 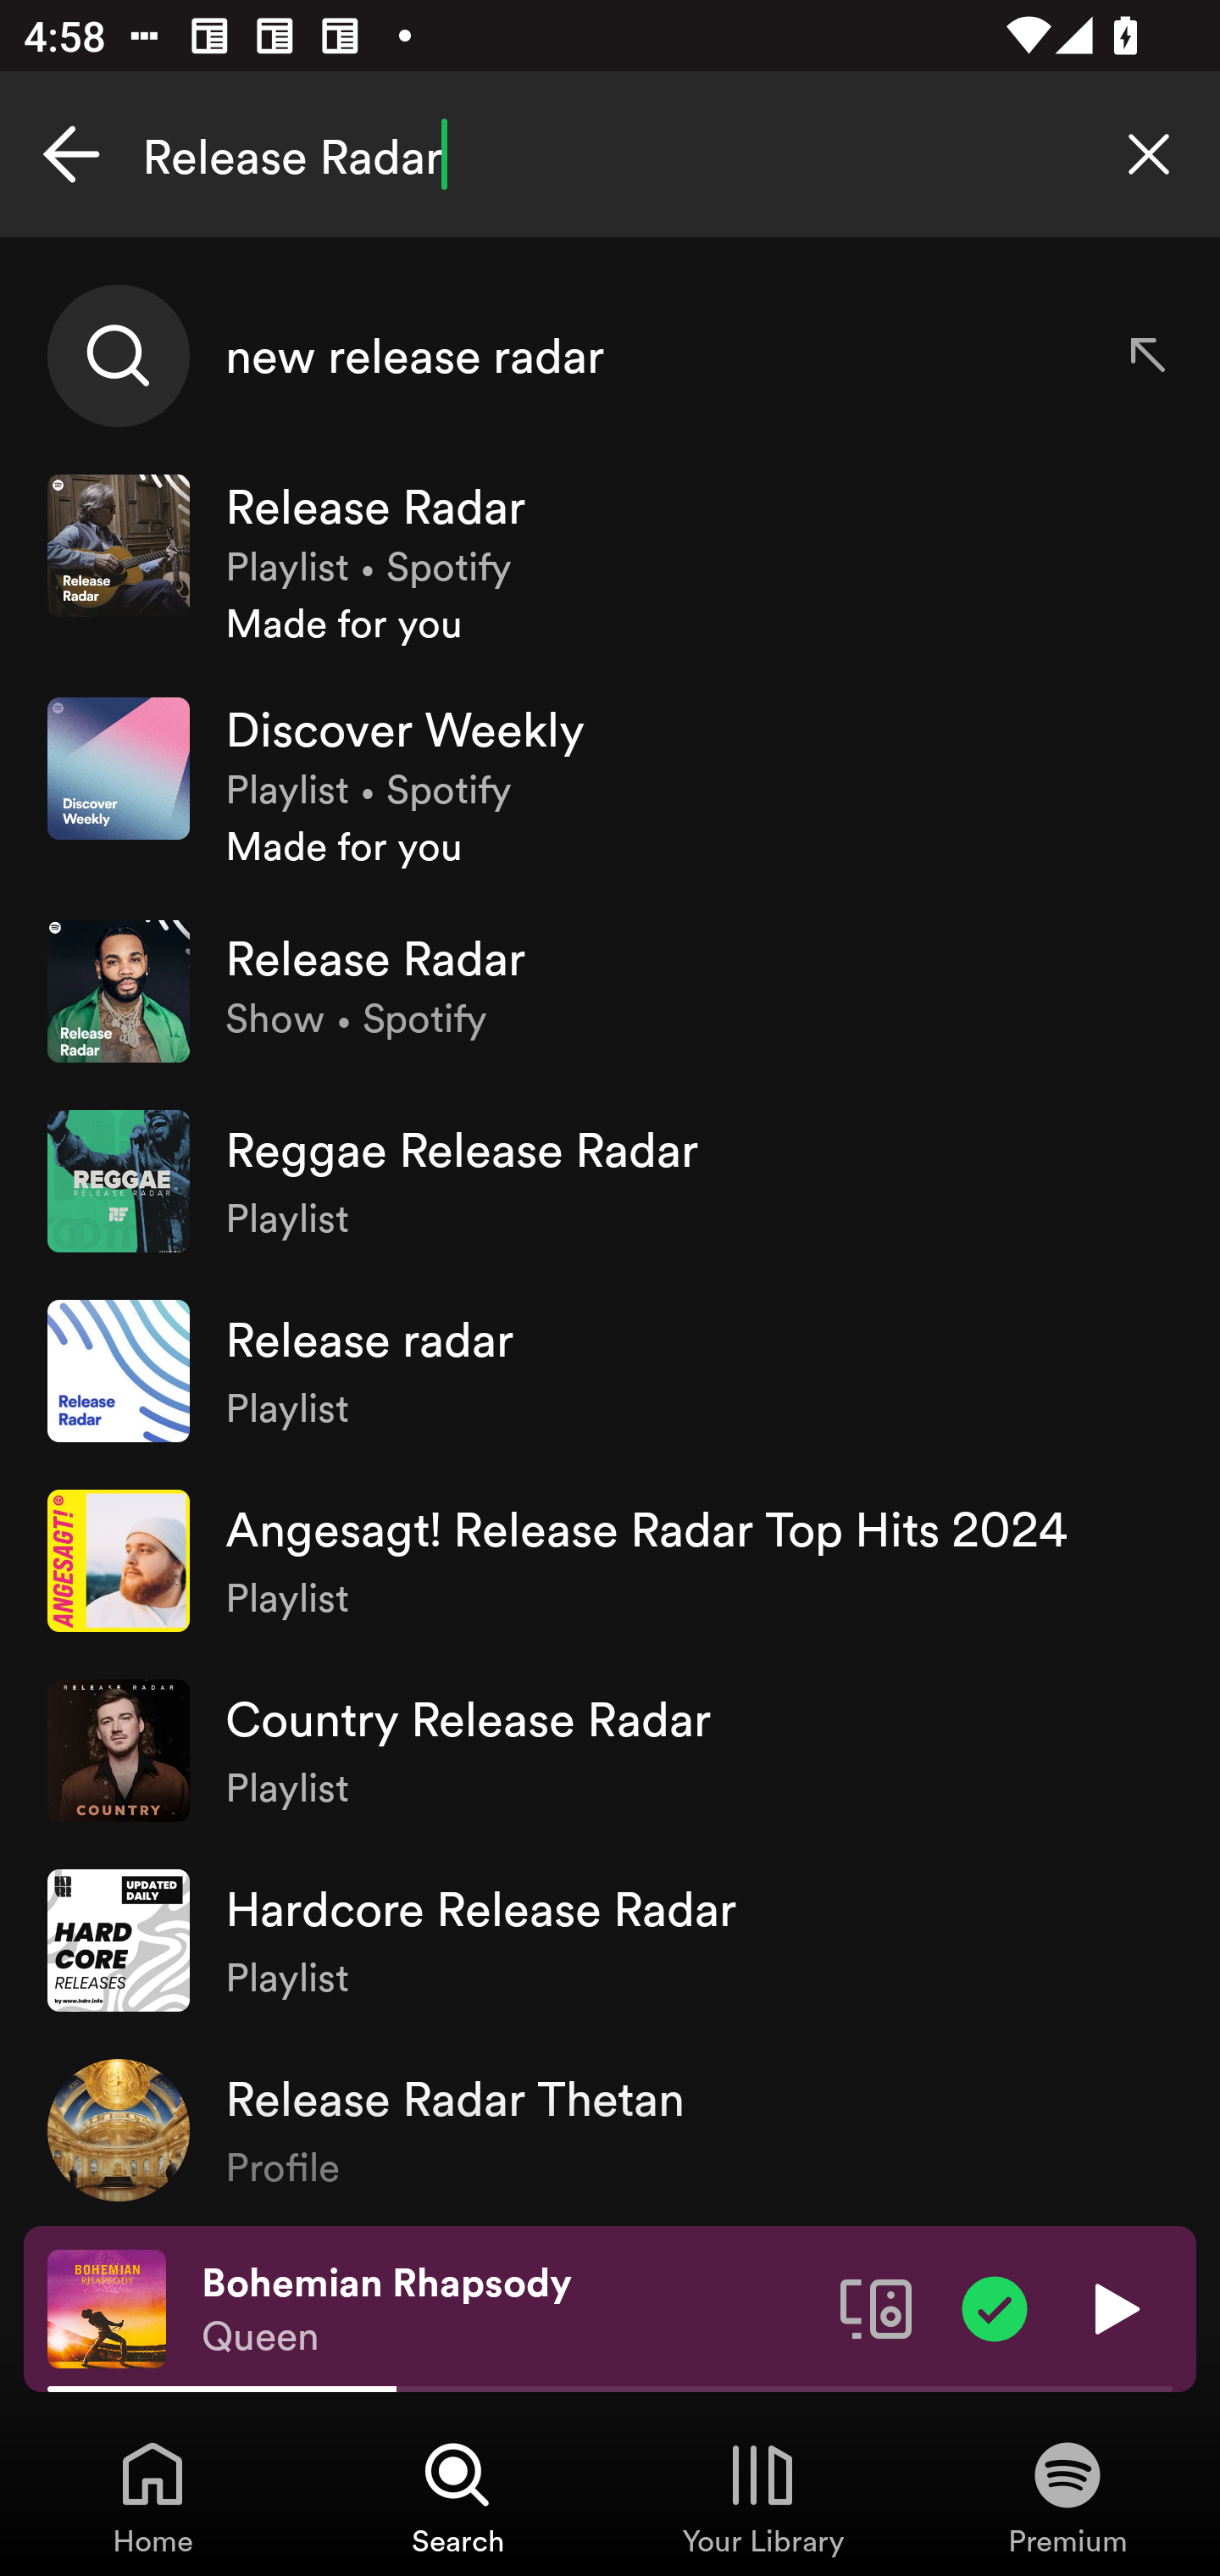 What do you see at coordinates (610, 2130) in the screenshot?
I see `Release Radar Thetan Profile` at bounding box center [610, 2130].